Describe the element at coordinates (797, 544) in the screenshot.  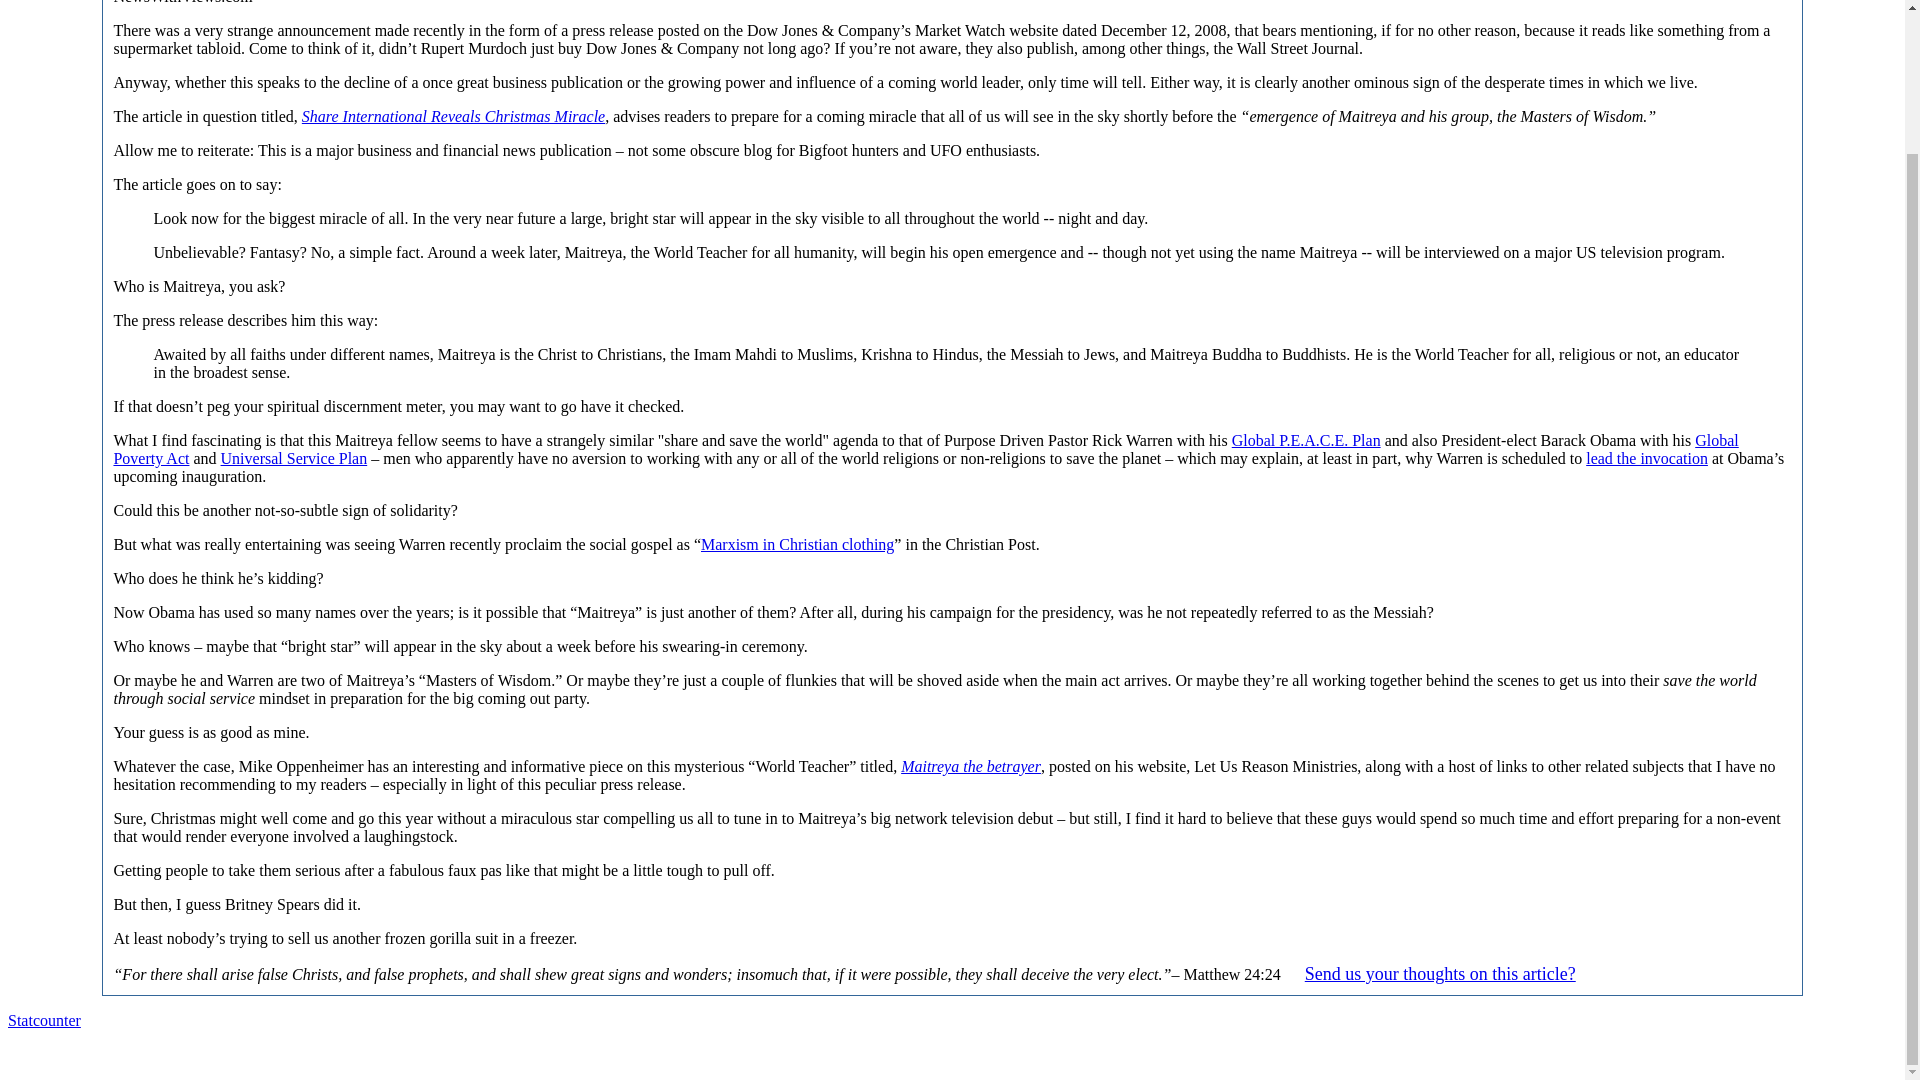
I see `Marxism in Christian clothing` at that location.